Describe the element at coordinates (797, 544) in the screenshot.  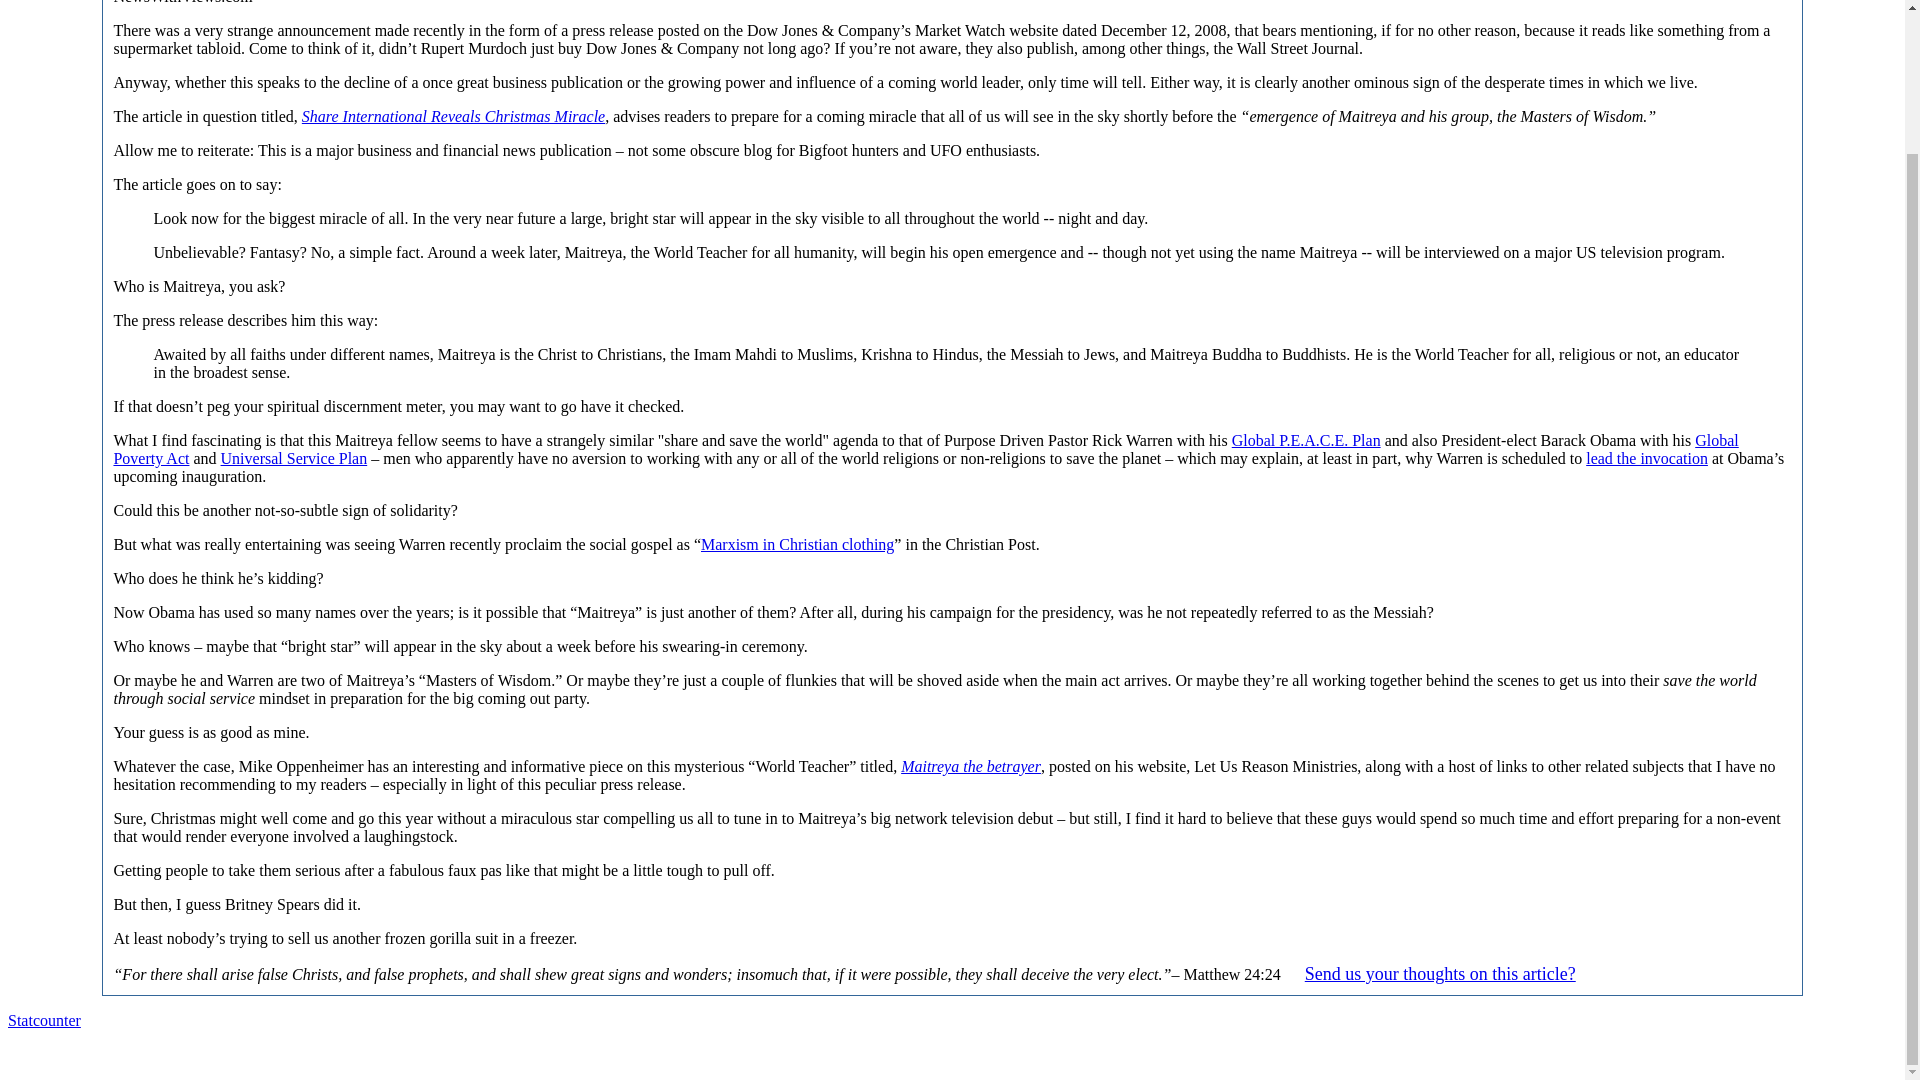
I see `Marxism in Christian clothing` at that location.